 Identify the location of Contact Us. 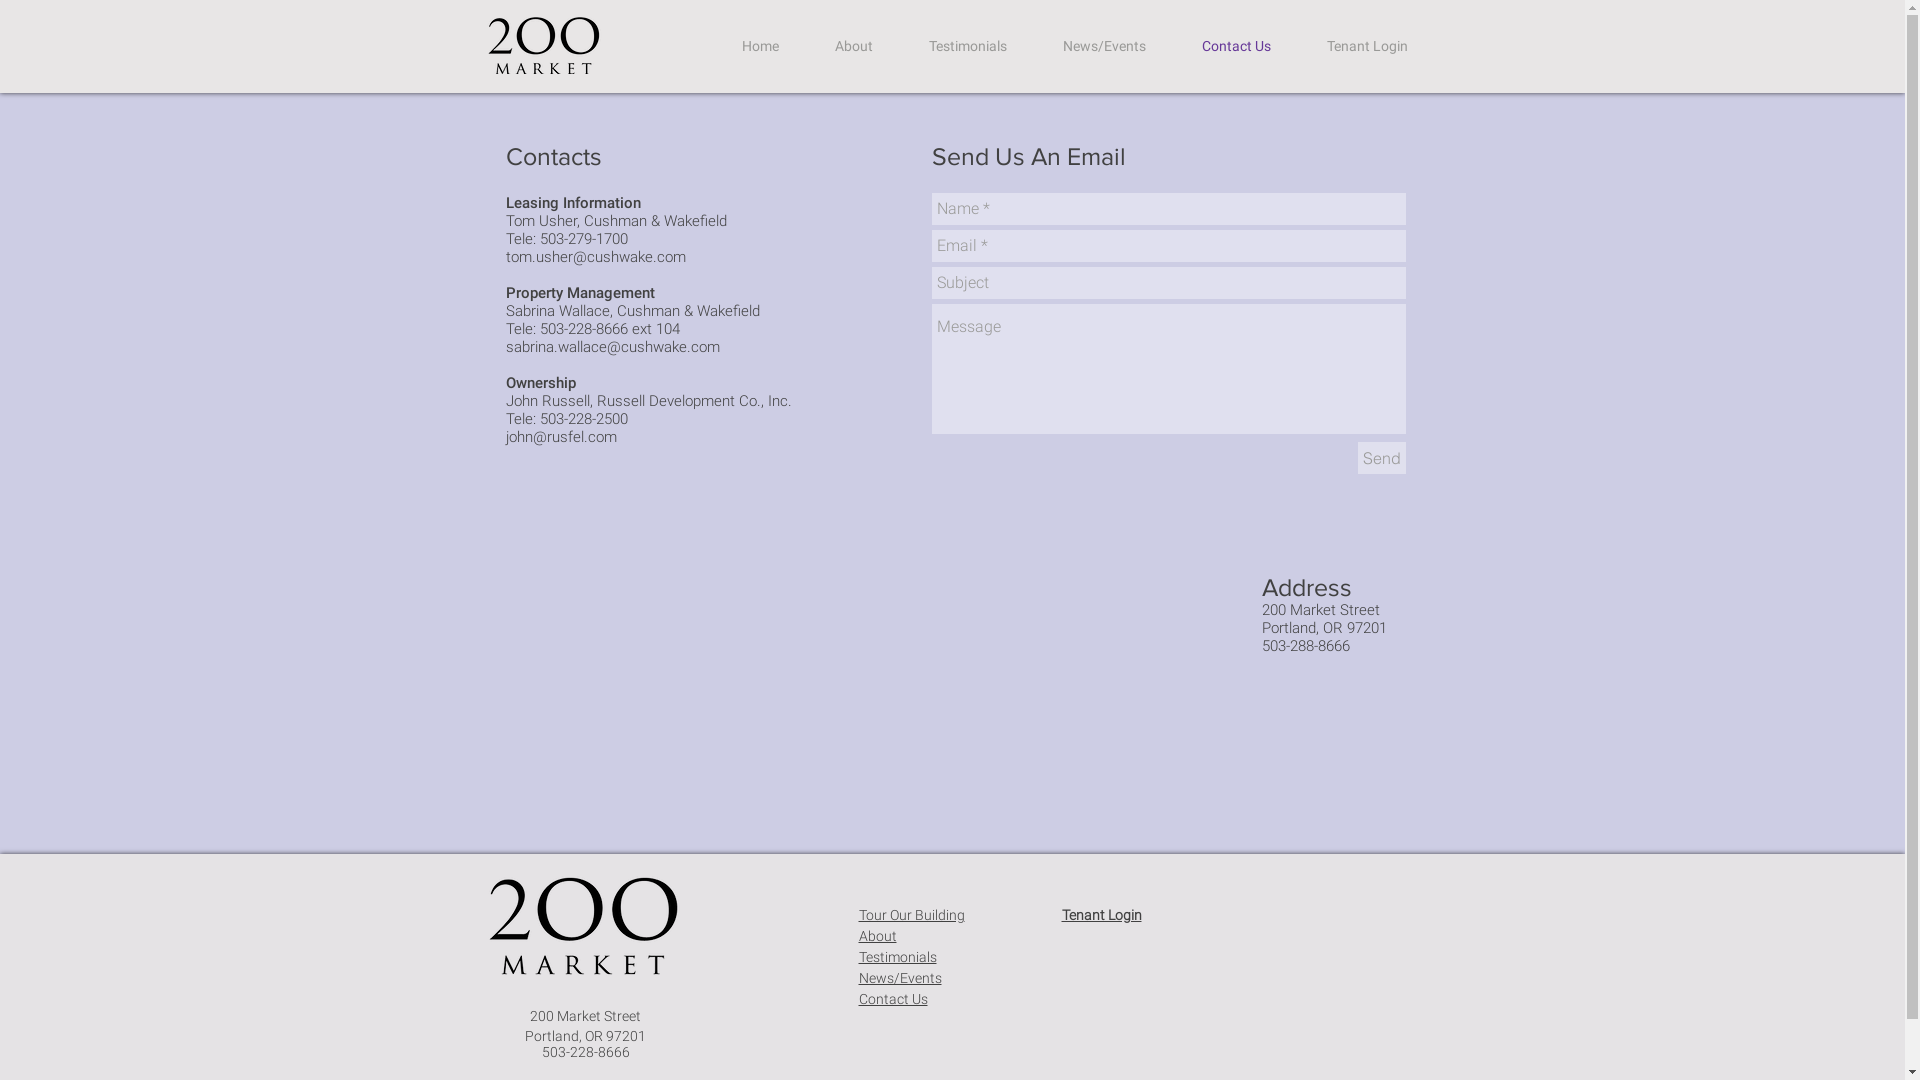
(1236, 46).